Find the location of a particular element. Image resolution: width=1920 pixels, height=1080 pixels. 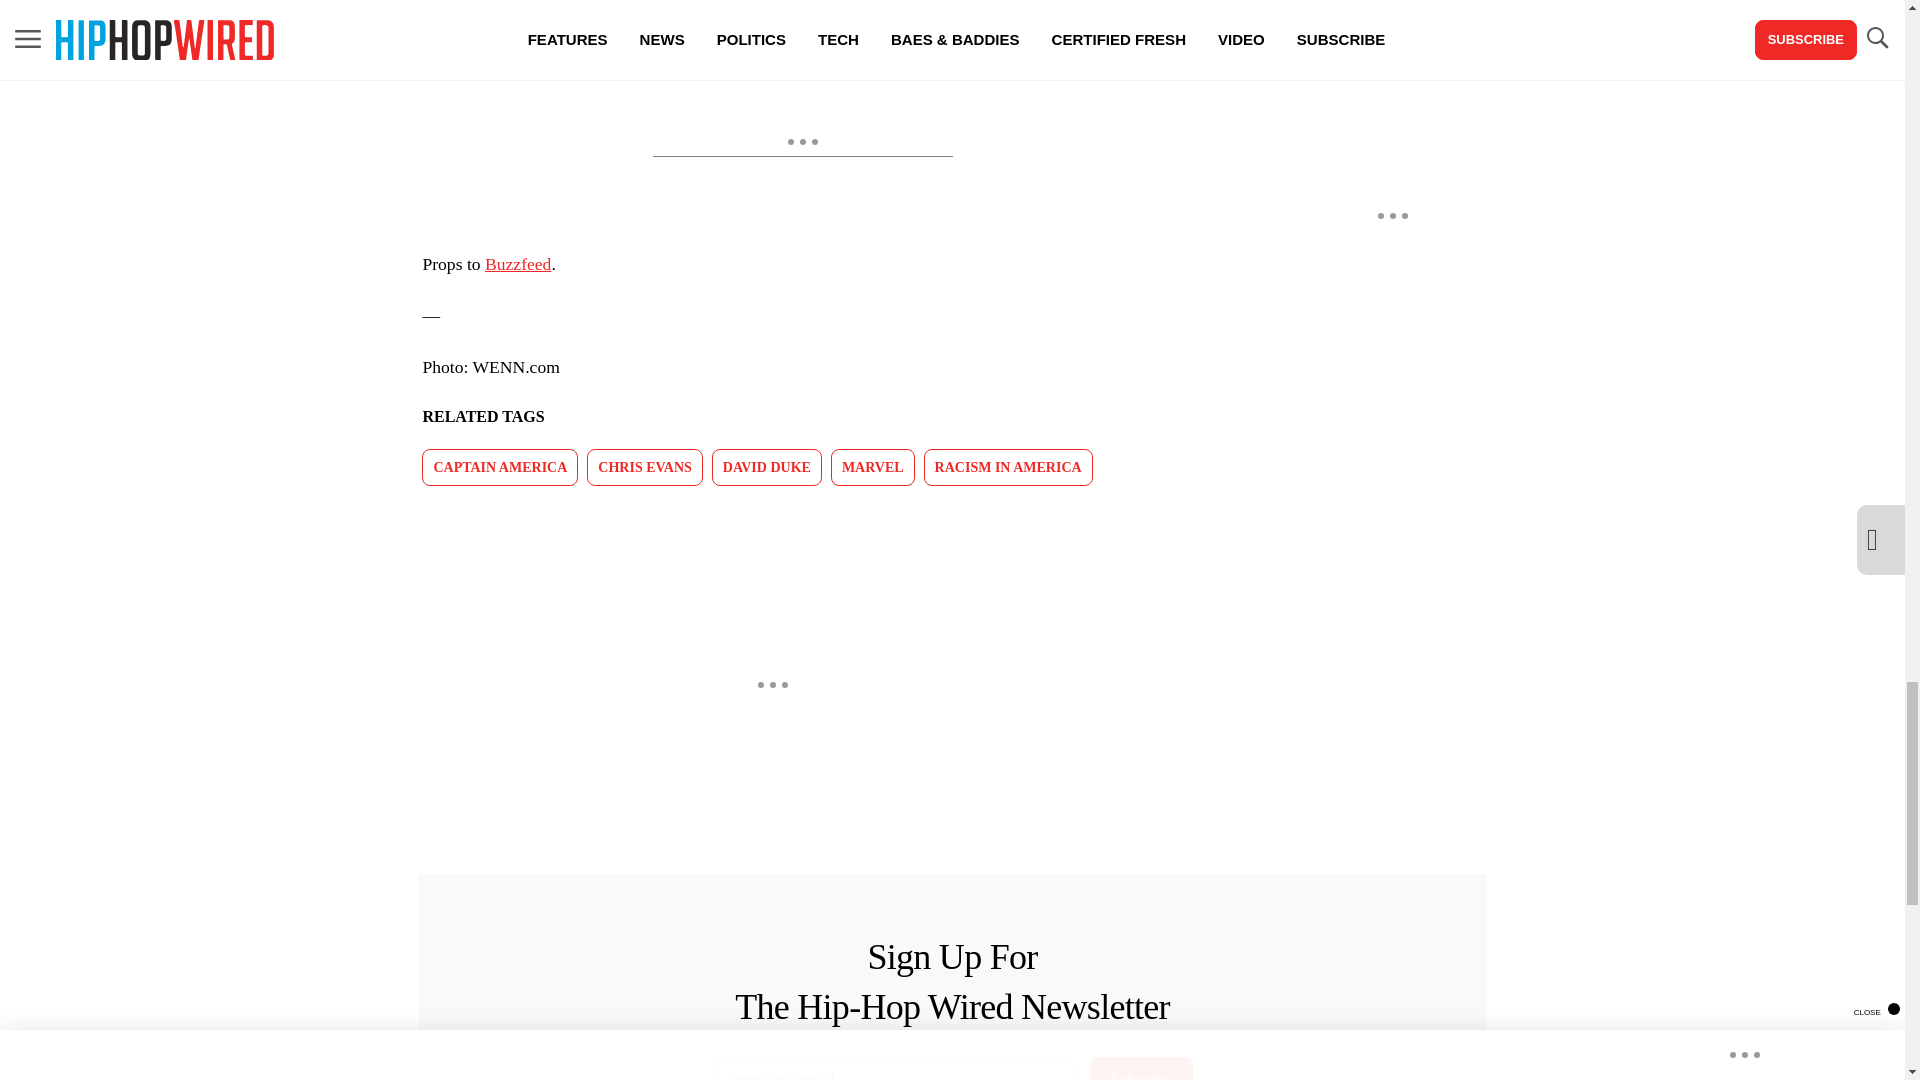

MARVEL is located at coordinates (873, 468).